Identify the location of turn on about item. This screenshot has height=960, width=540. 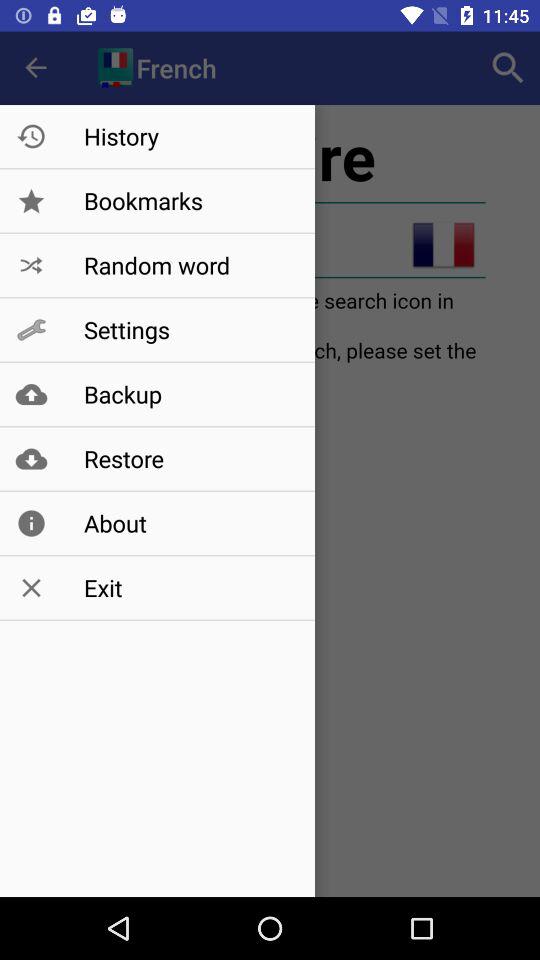
(188, 523).